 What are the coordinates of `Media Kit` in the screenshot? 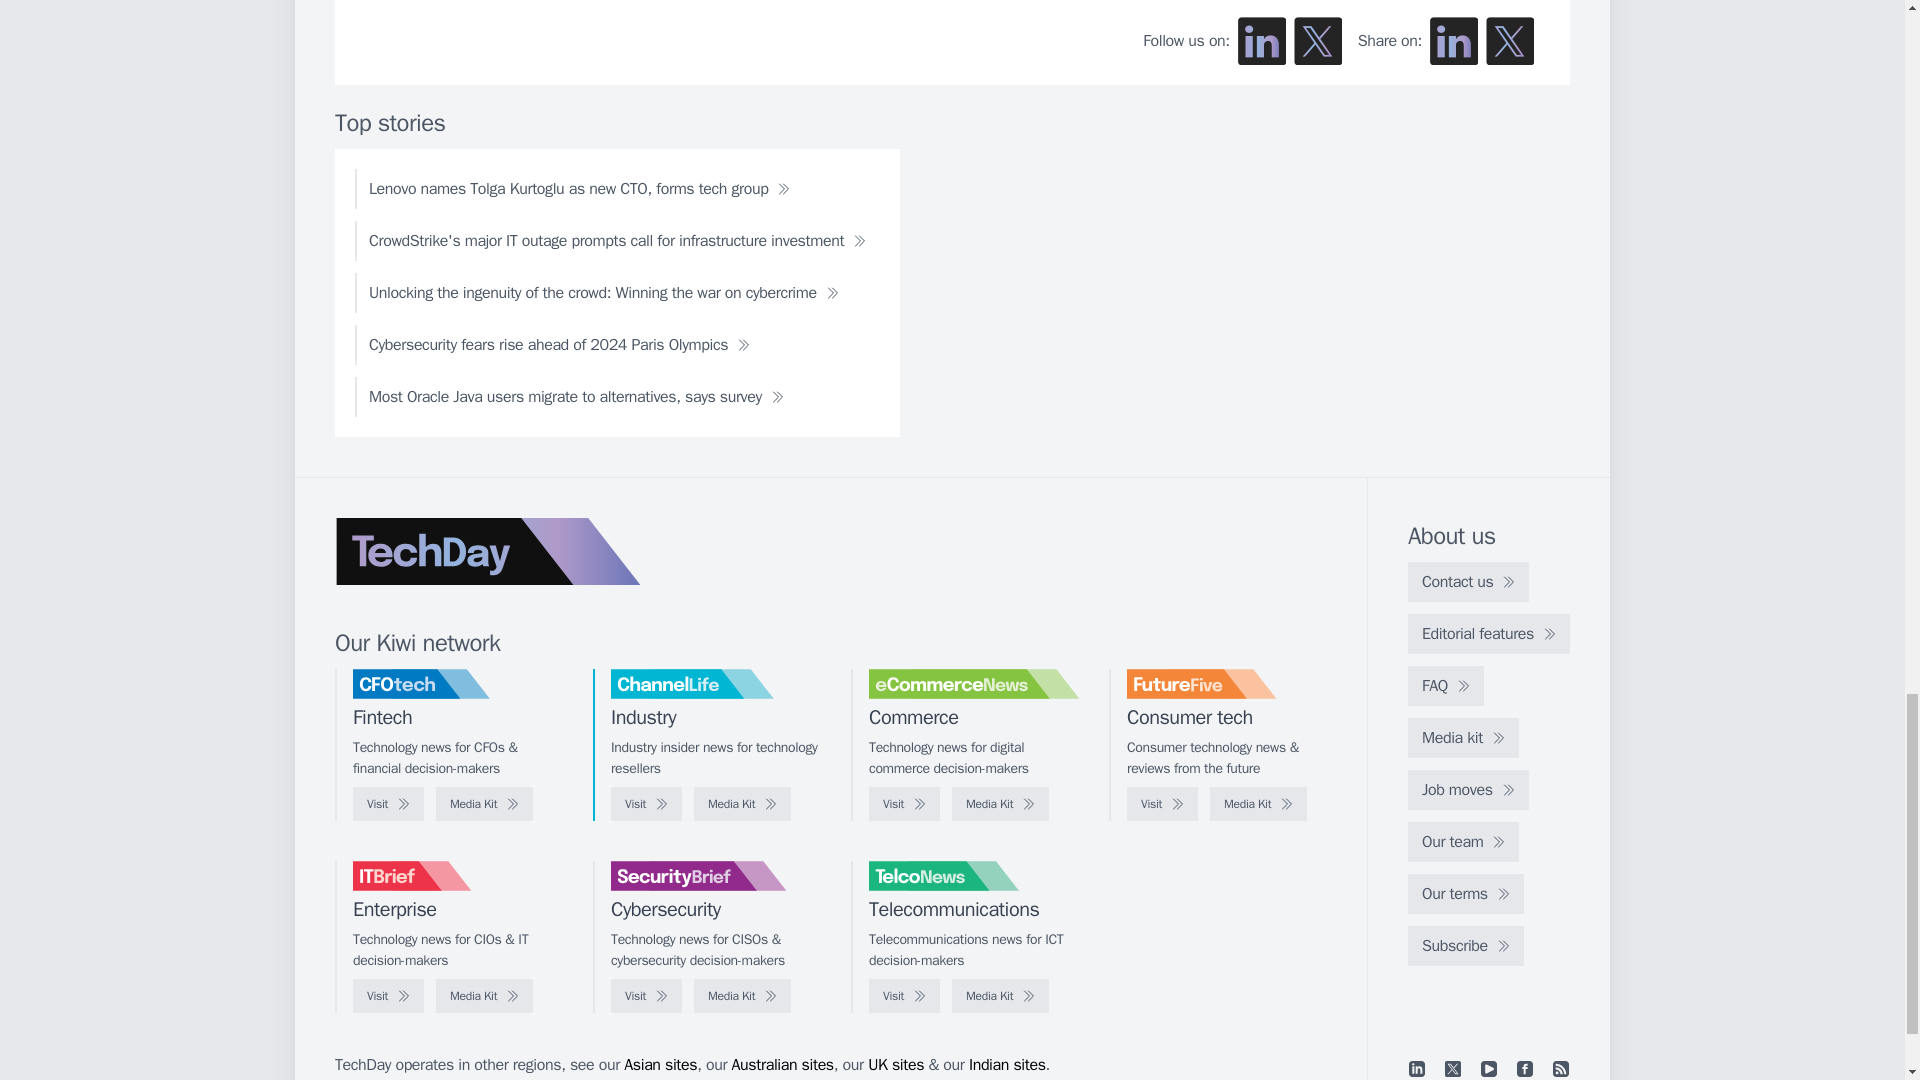 It's located at (484, 996).